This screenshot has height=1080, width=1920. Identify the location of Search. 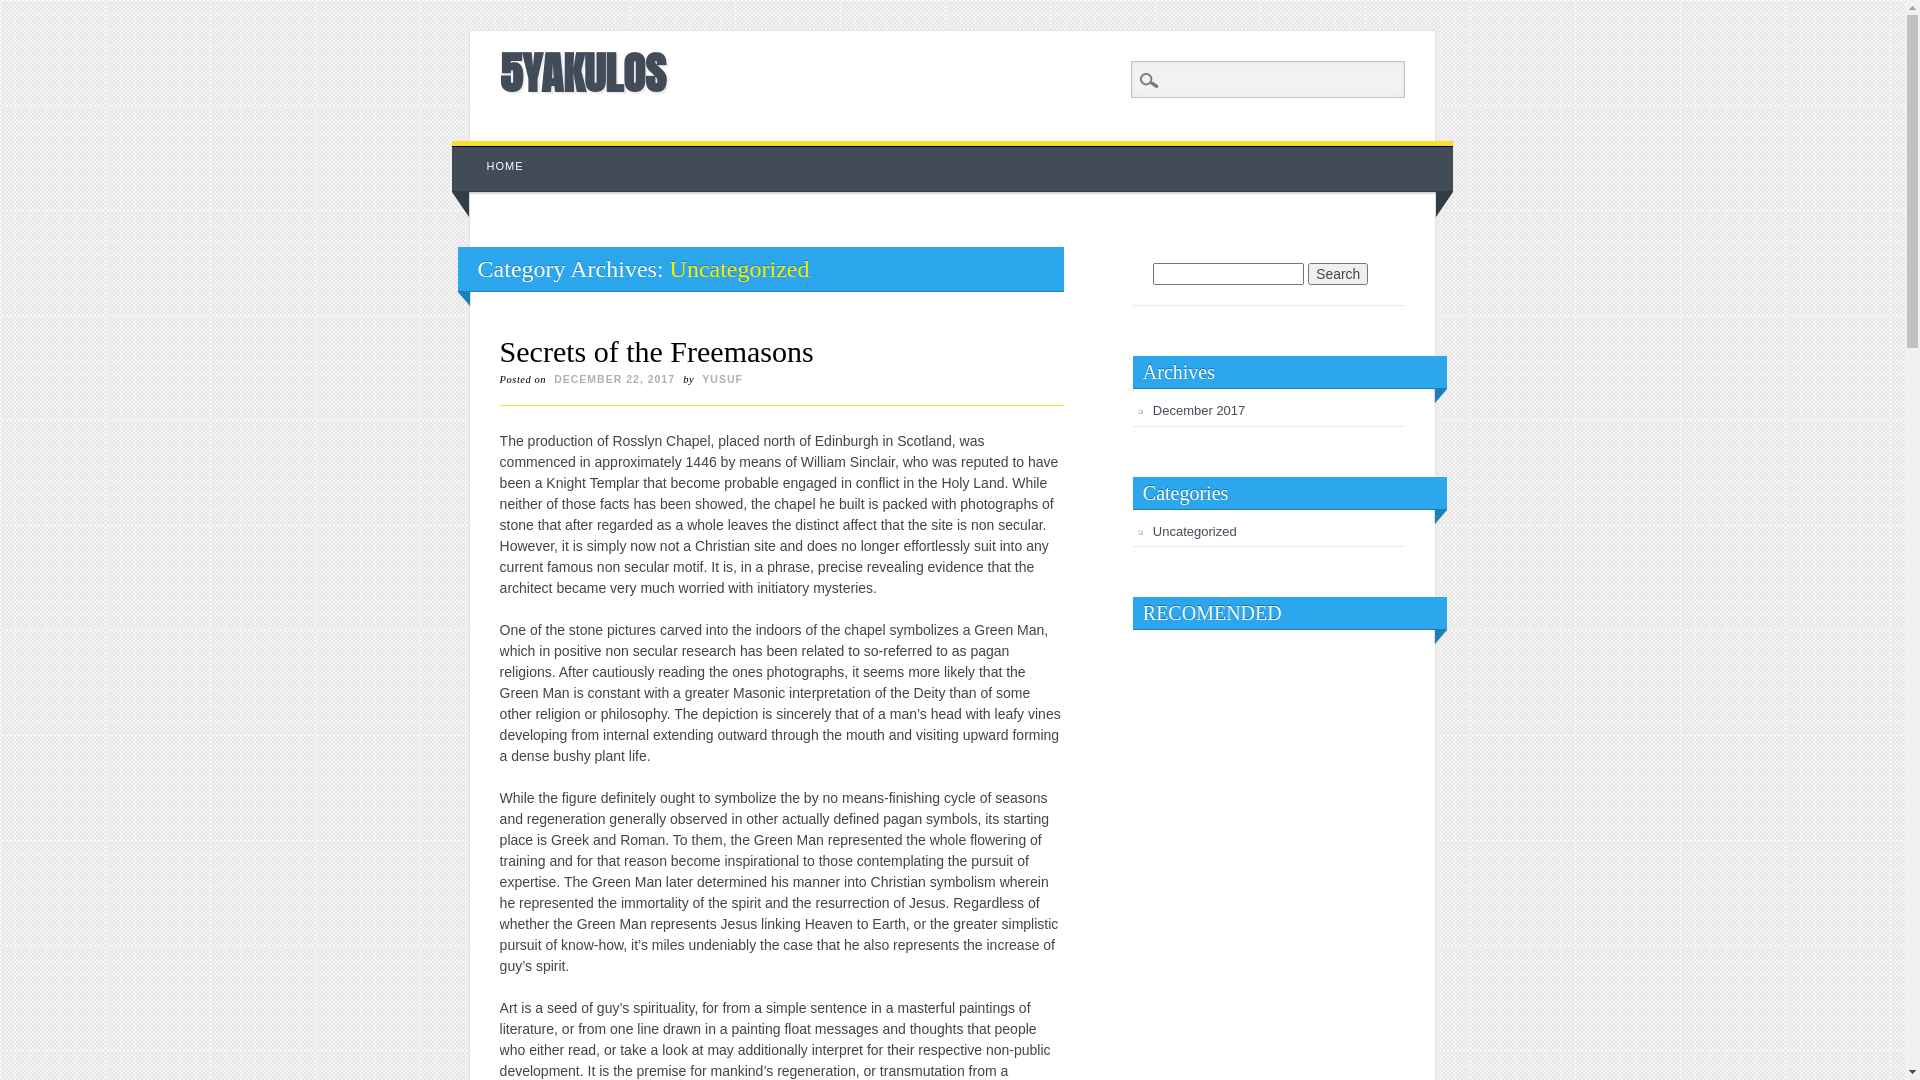
(30, 11).